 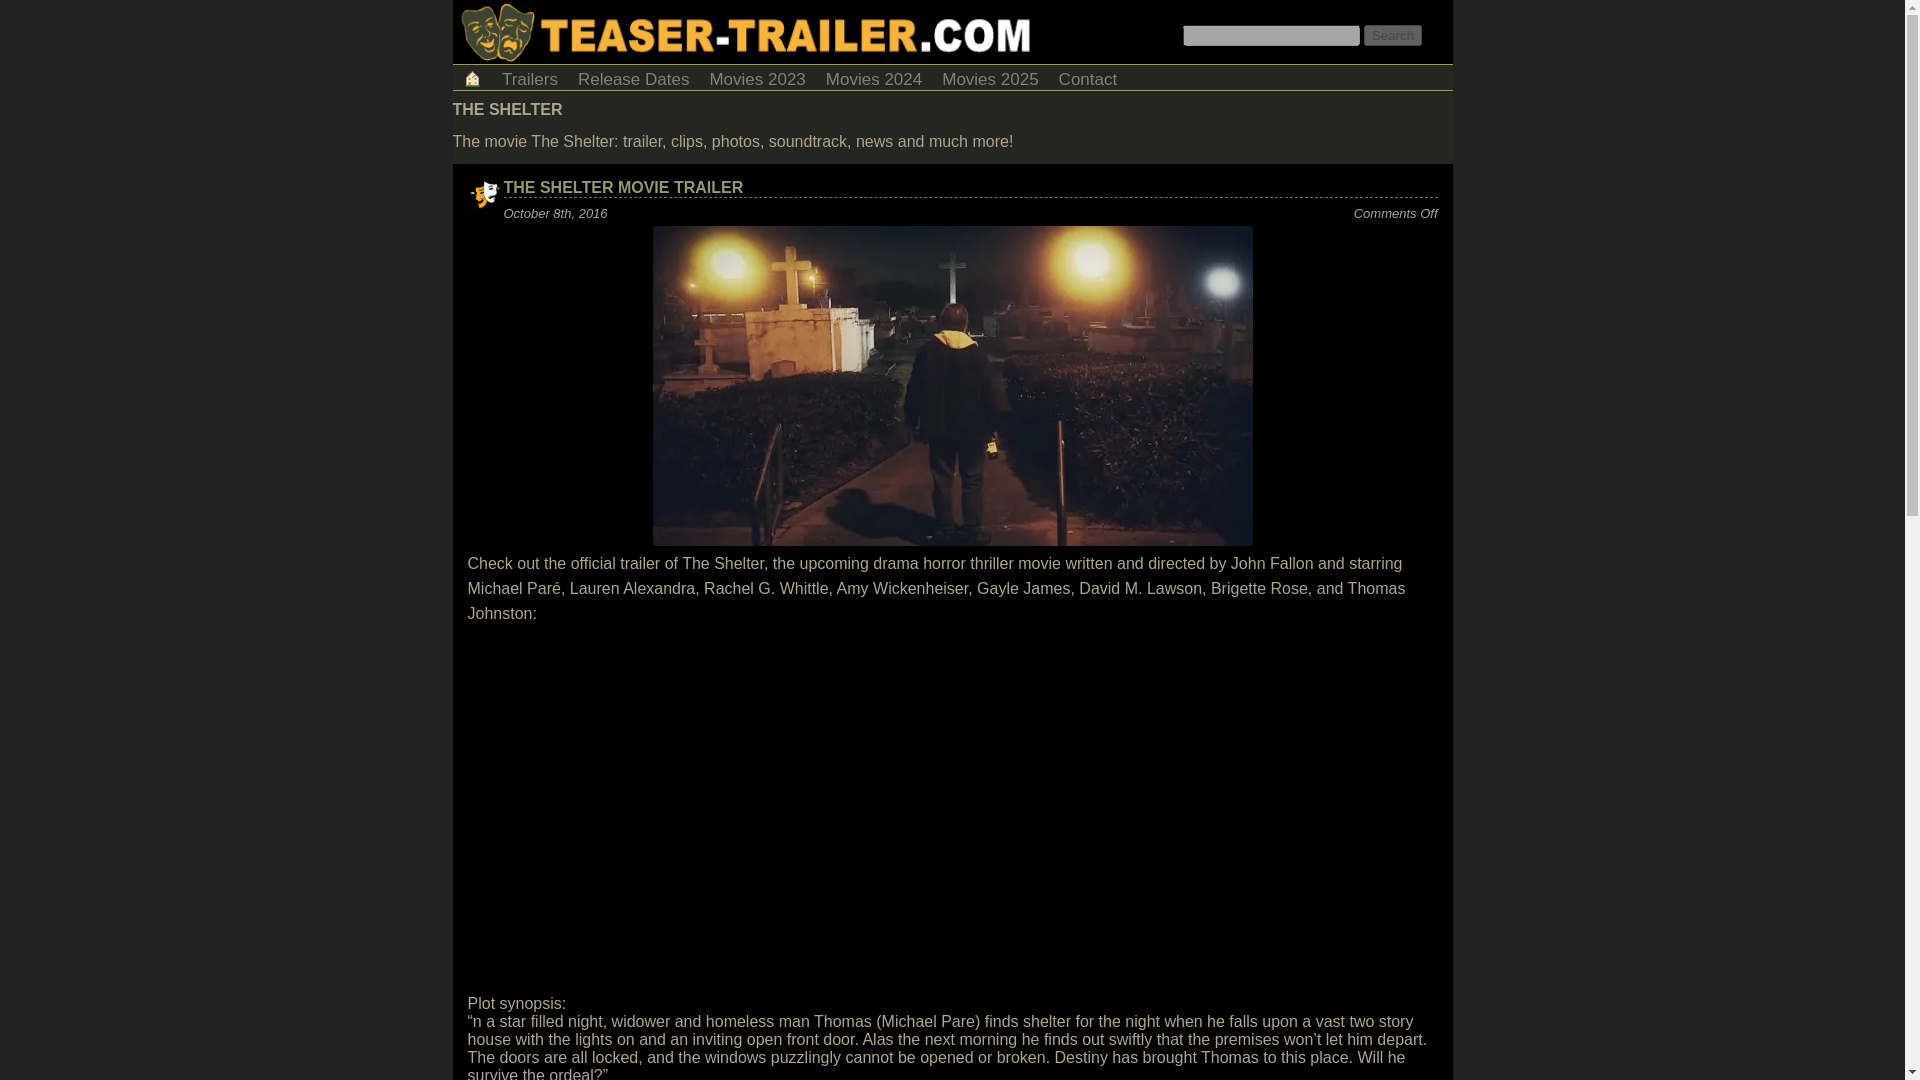 What do you see at coordinates (990, 76) in the screenshot?
I see `Movies 2025` at bounding box center [990, 76].